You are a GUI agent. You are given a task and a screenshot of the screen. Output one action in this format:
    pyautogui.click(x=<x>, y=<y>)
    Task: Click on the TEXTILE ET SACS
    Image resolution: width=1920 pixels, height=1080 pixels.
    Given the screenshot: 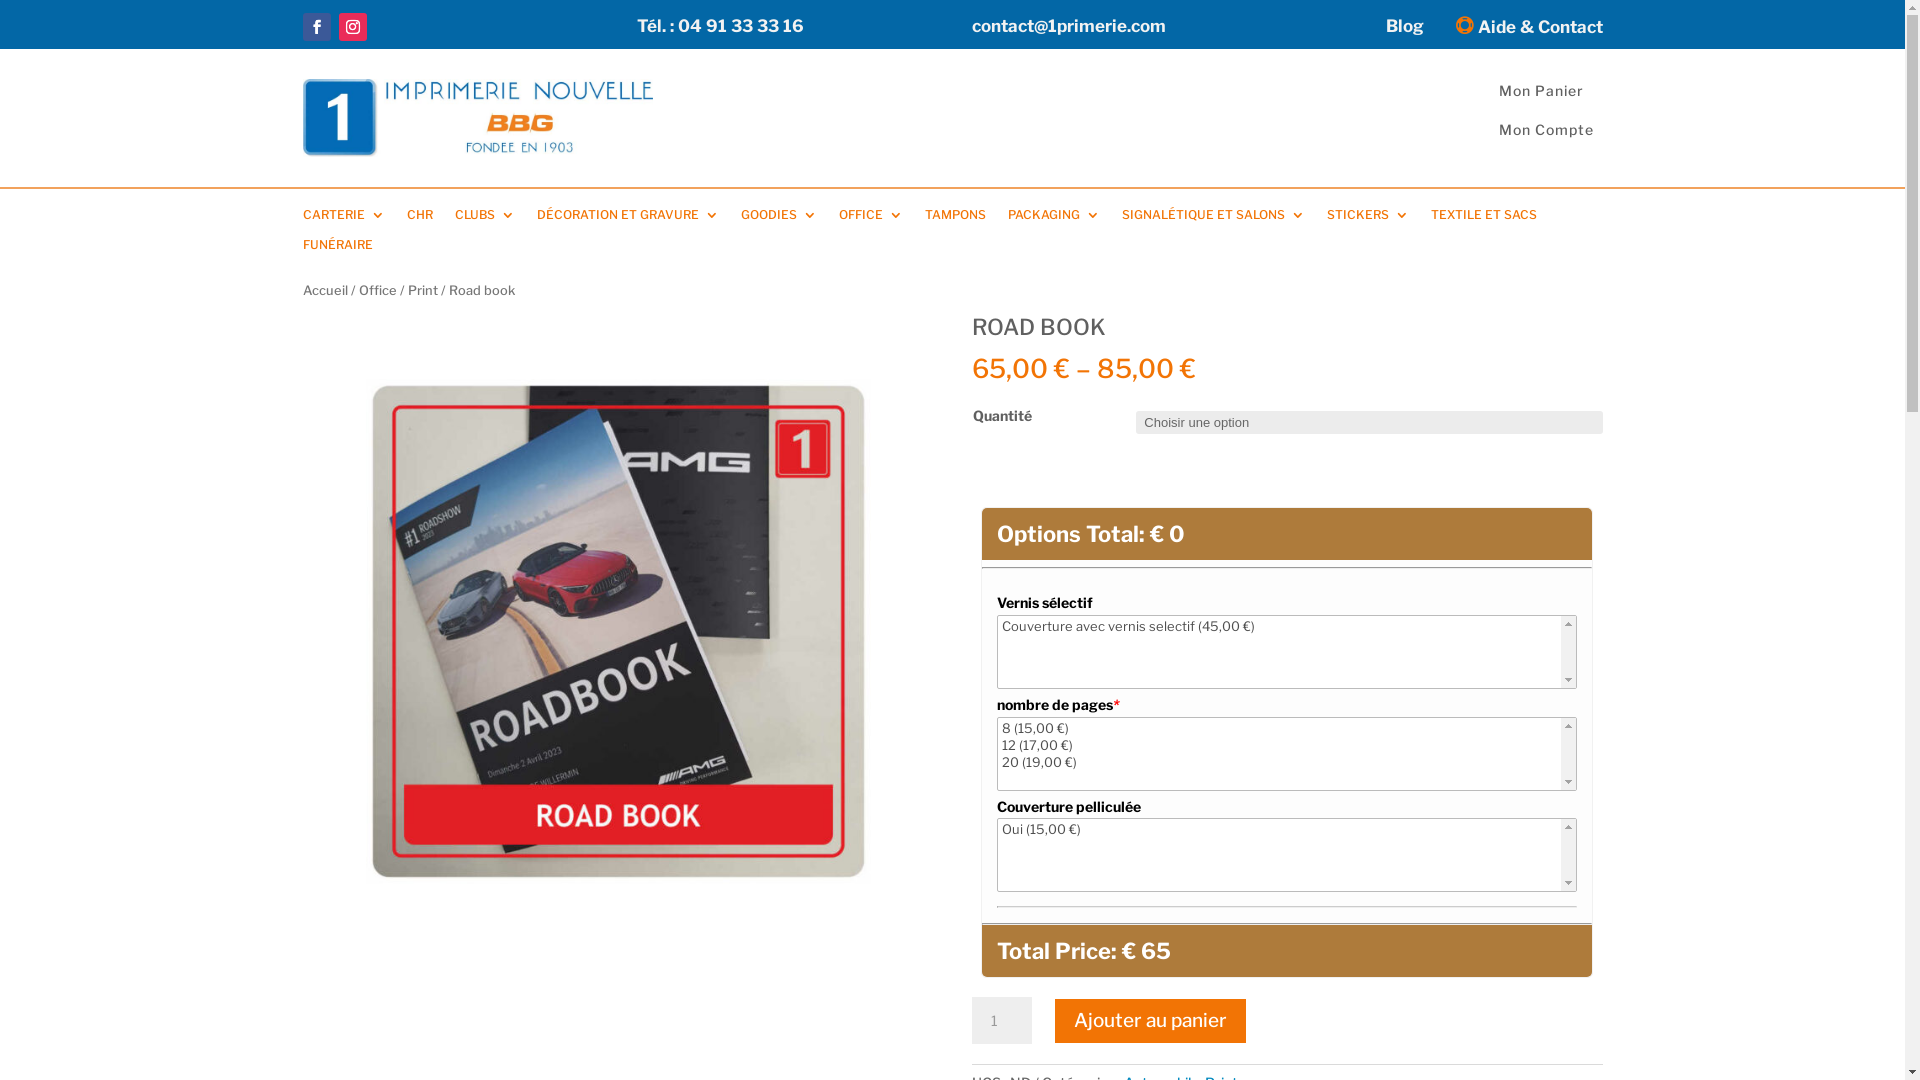 What is the action you would take?
    pyautogui.click(x=1483, y=219)
    